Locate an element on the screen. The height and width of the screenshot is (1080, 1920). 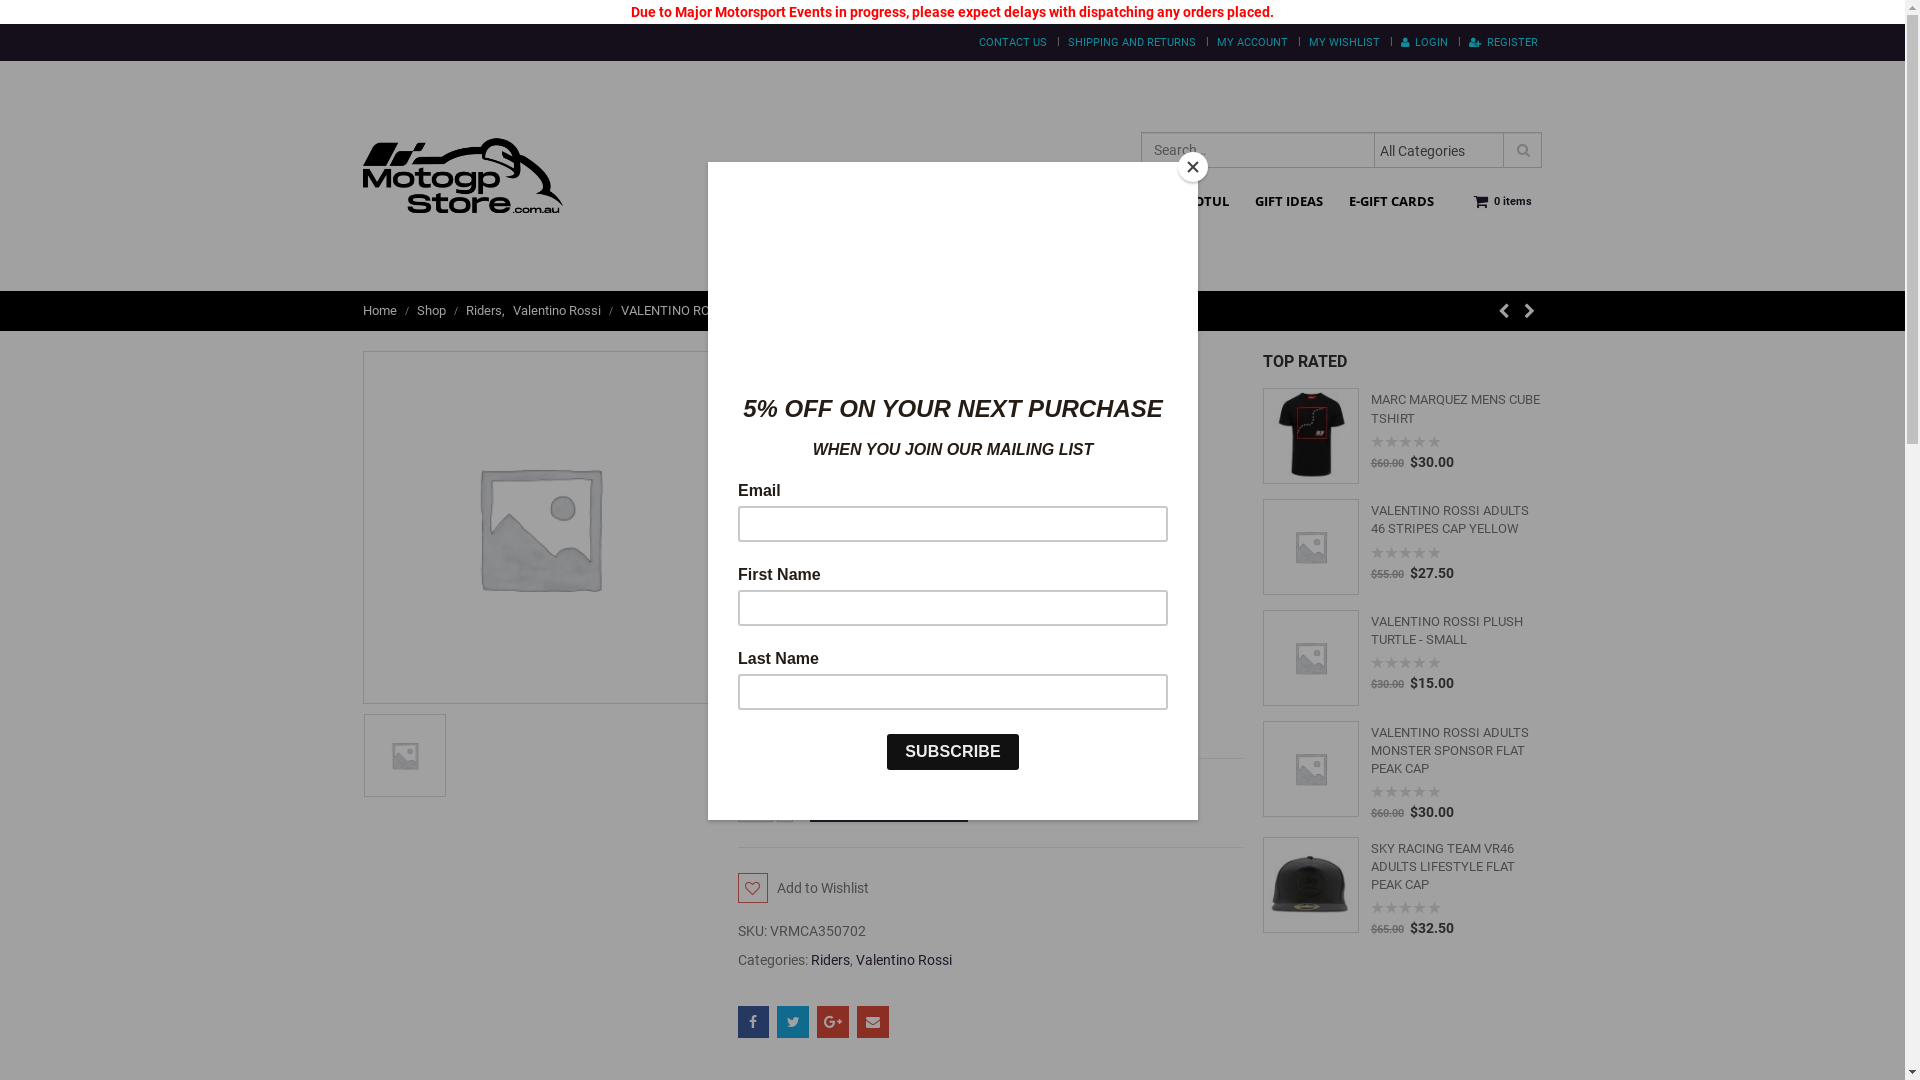
MY WISHLIST is located at coordinates (1344, 43).